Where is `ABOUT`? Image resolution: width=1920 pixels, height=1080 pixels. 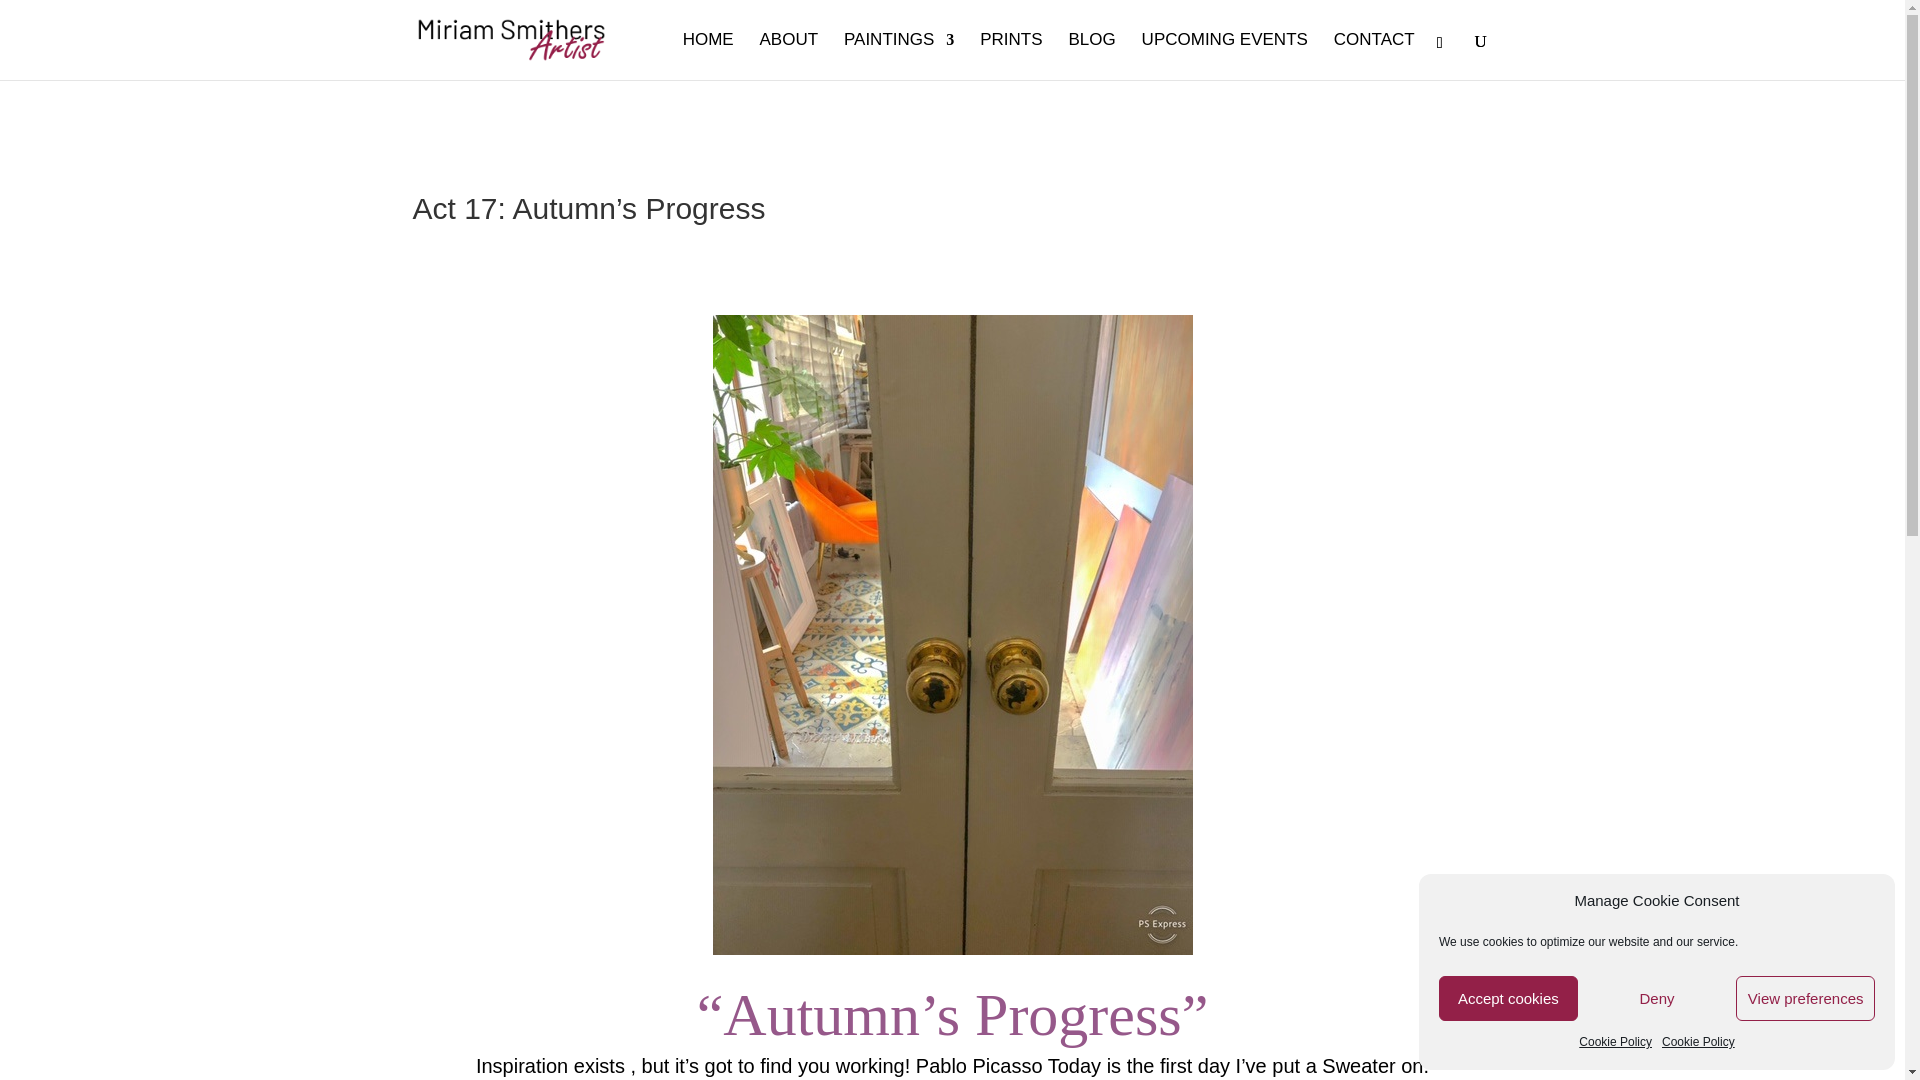
ABOUT is located at coordinates (790, 56).